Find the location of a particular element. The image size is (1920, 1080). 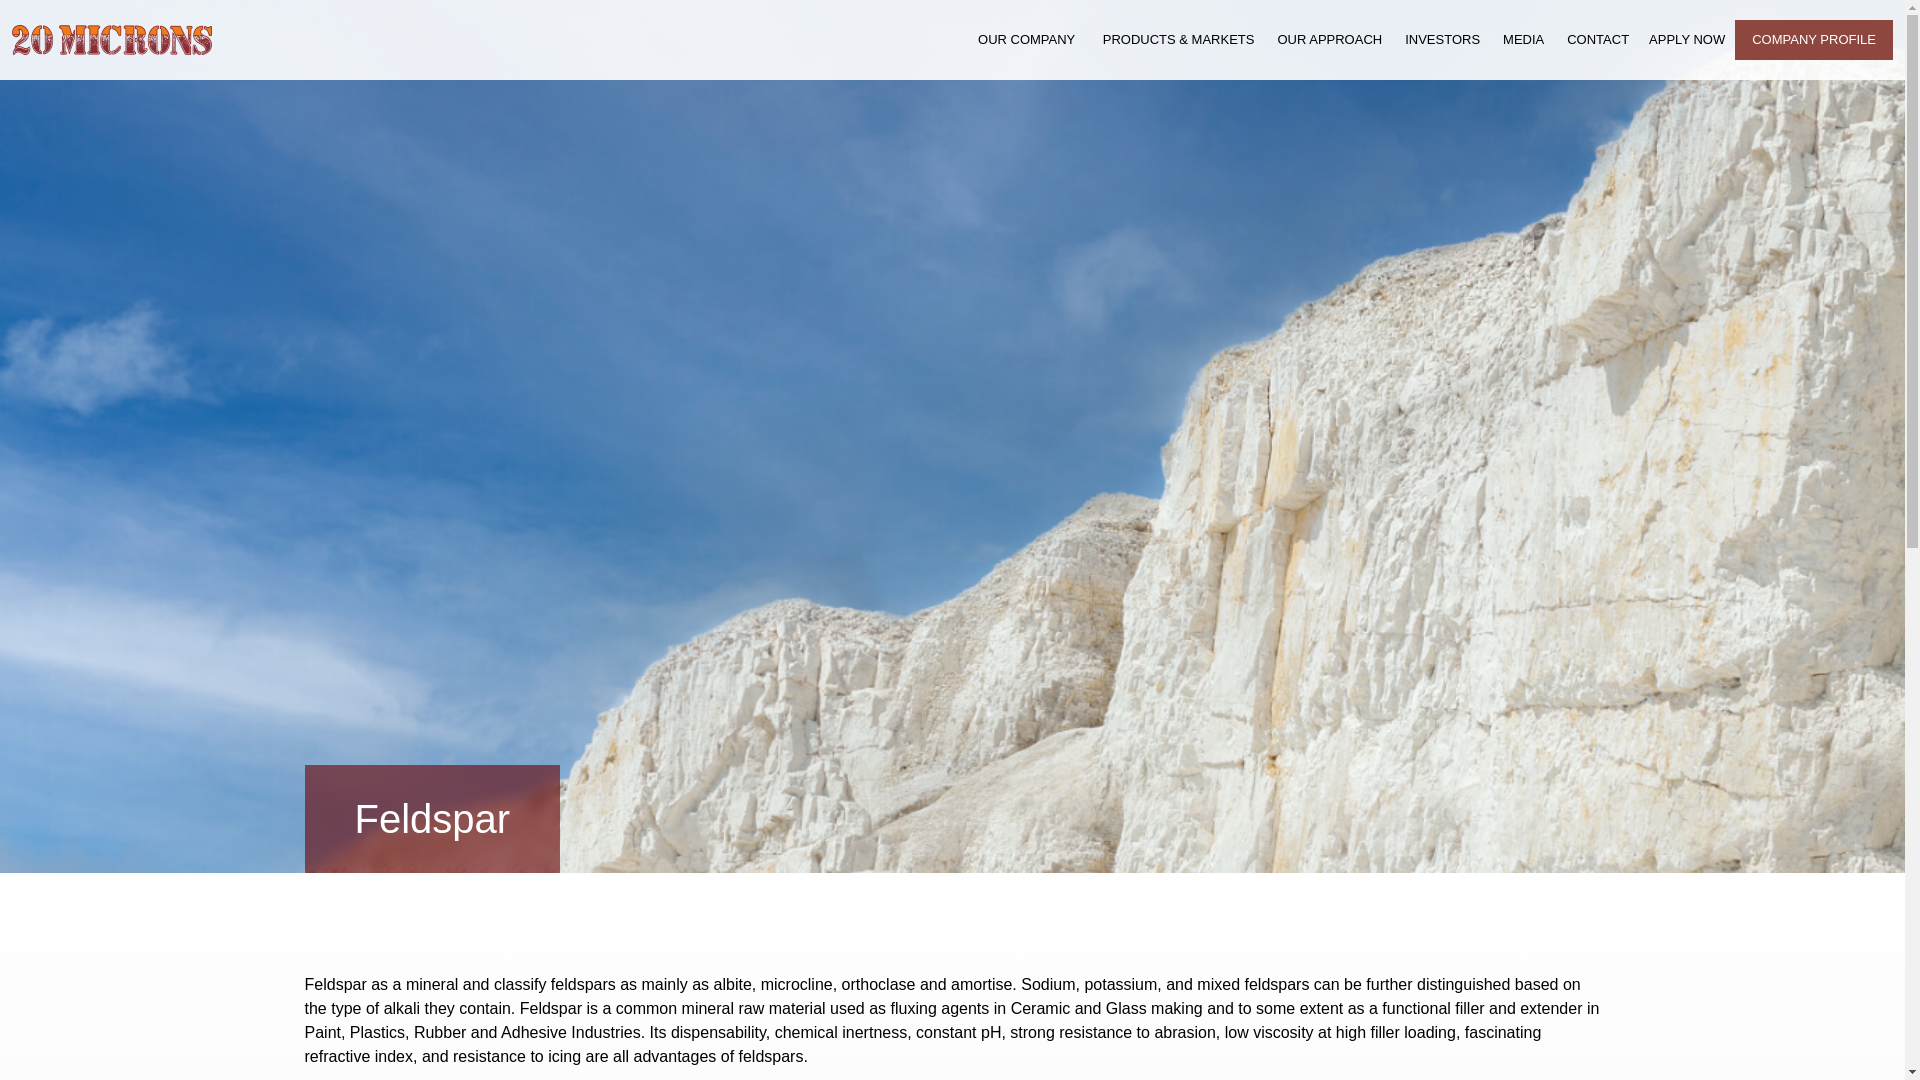

OUR COMPANY is located at coordinates (1021, 40).